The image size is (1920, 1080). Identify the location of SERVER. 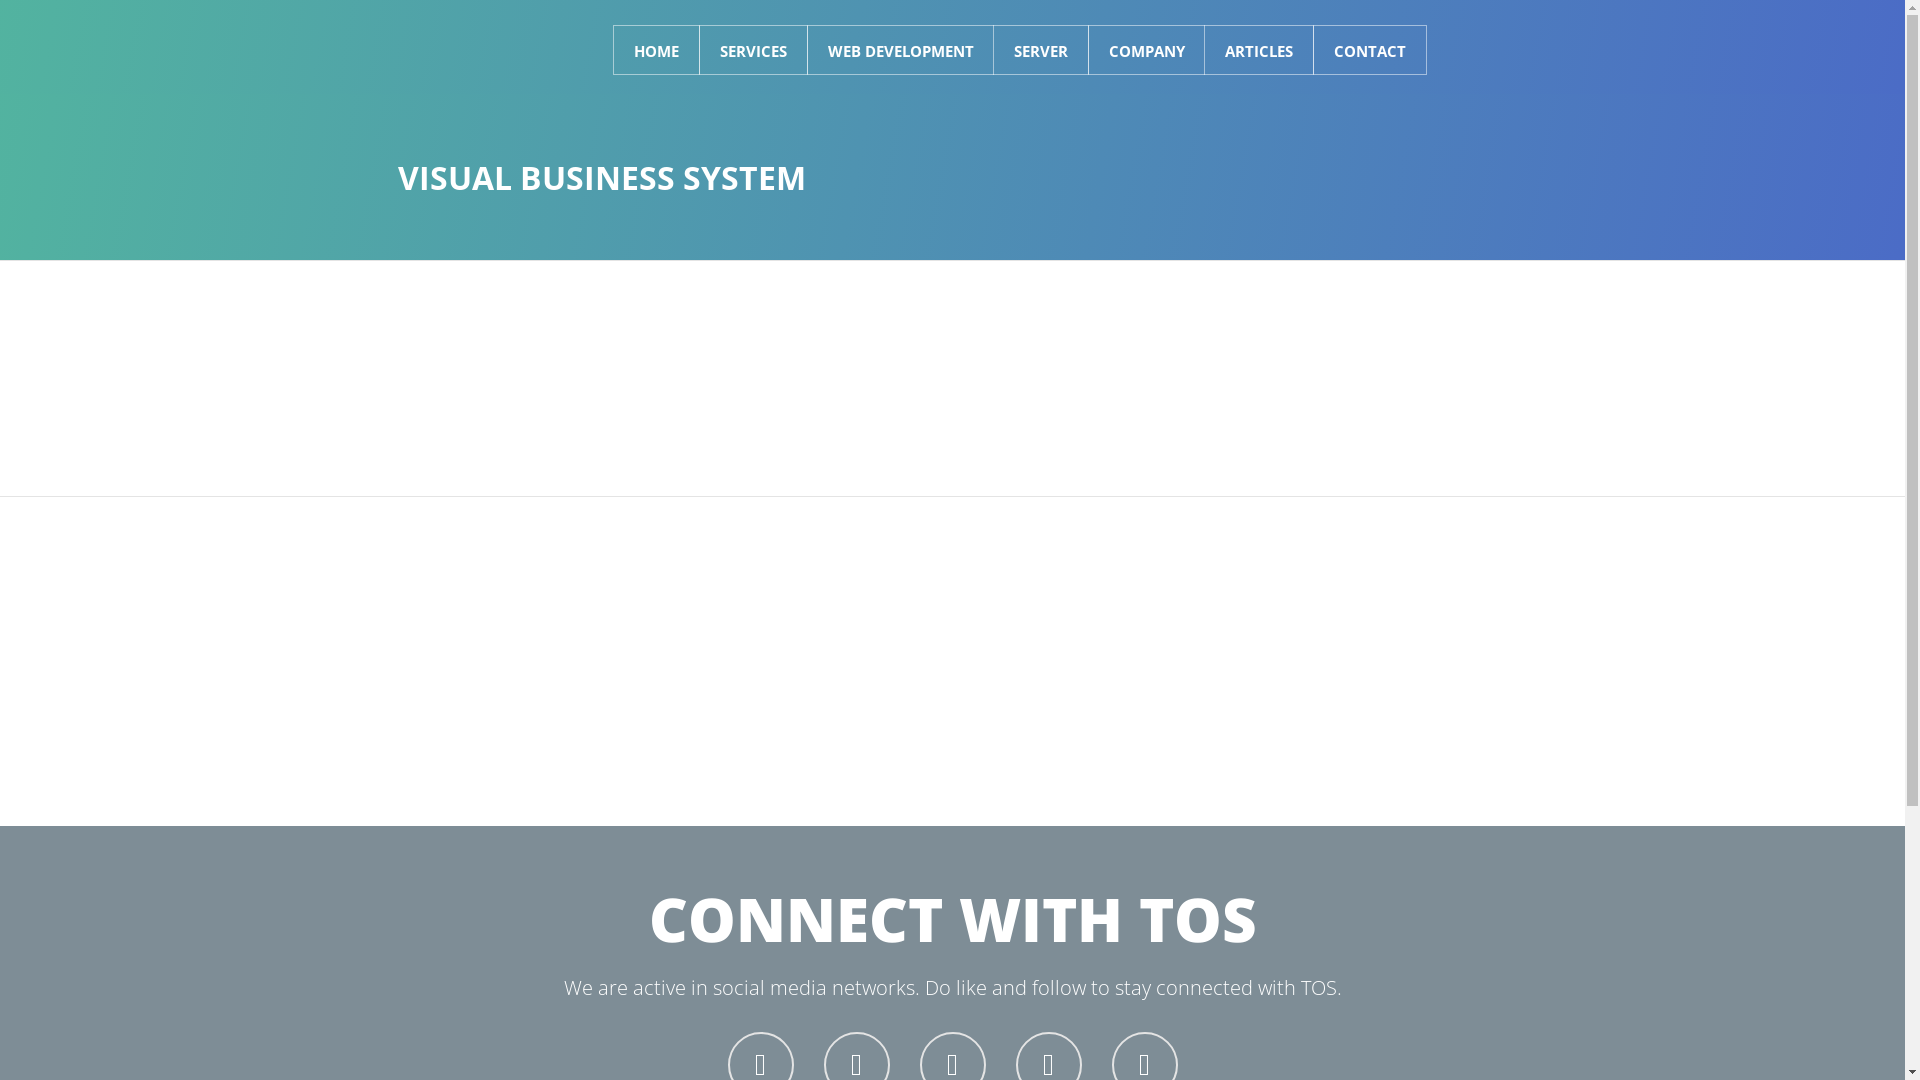
(1040, 50).